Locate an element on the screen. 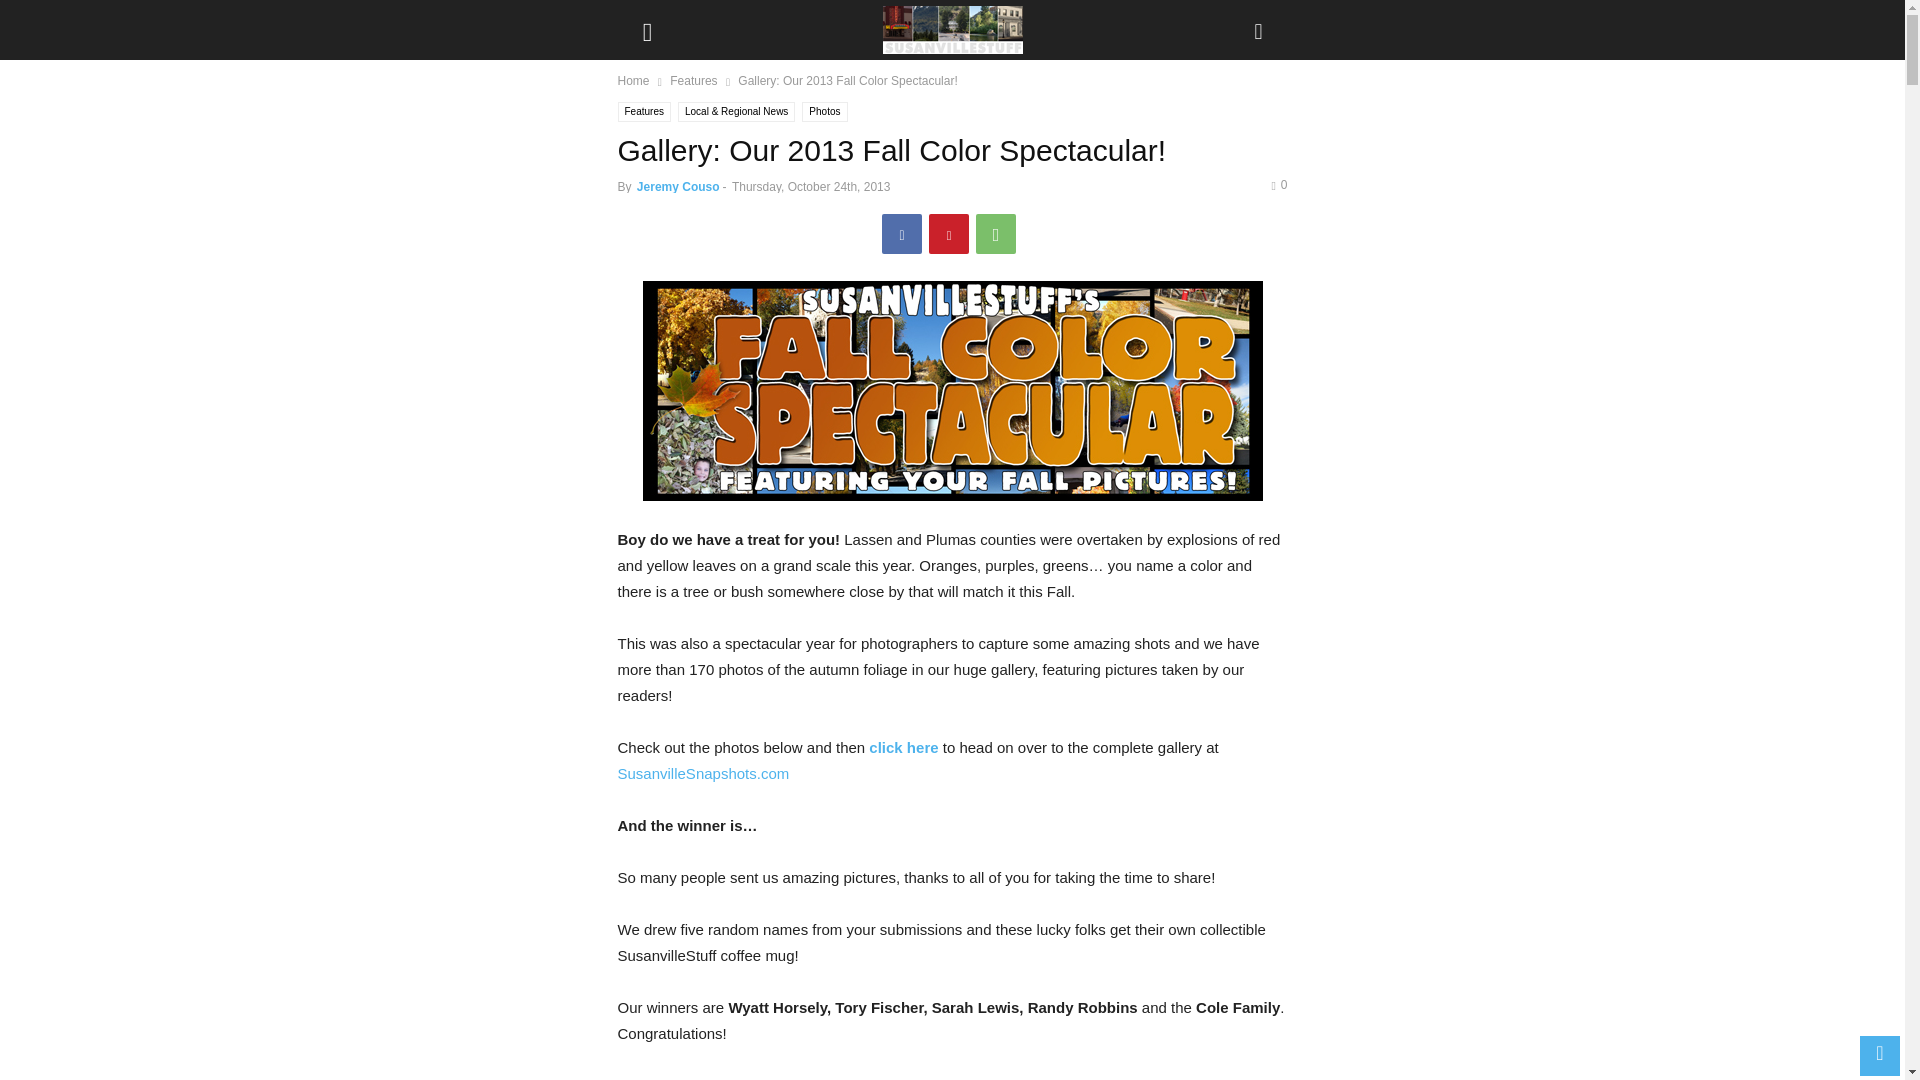 The width and height of the screenshot is (1920, 1080). click here is located at coordinates (904, 747).